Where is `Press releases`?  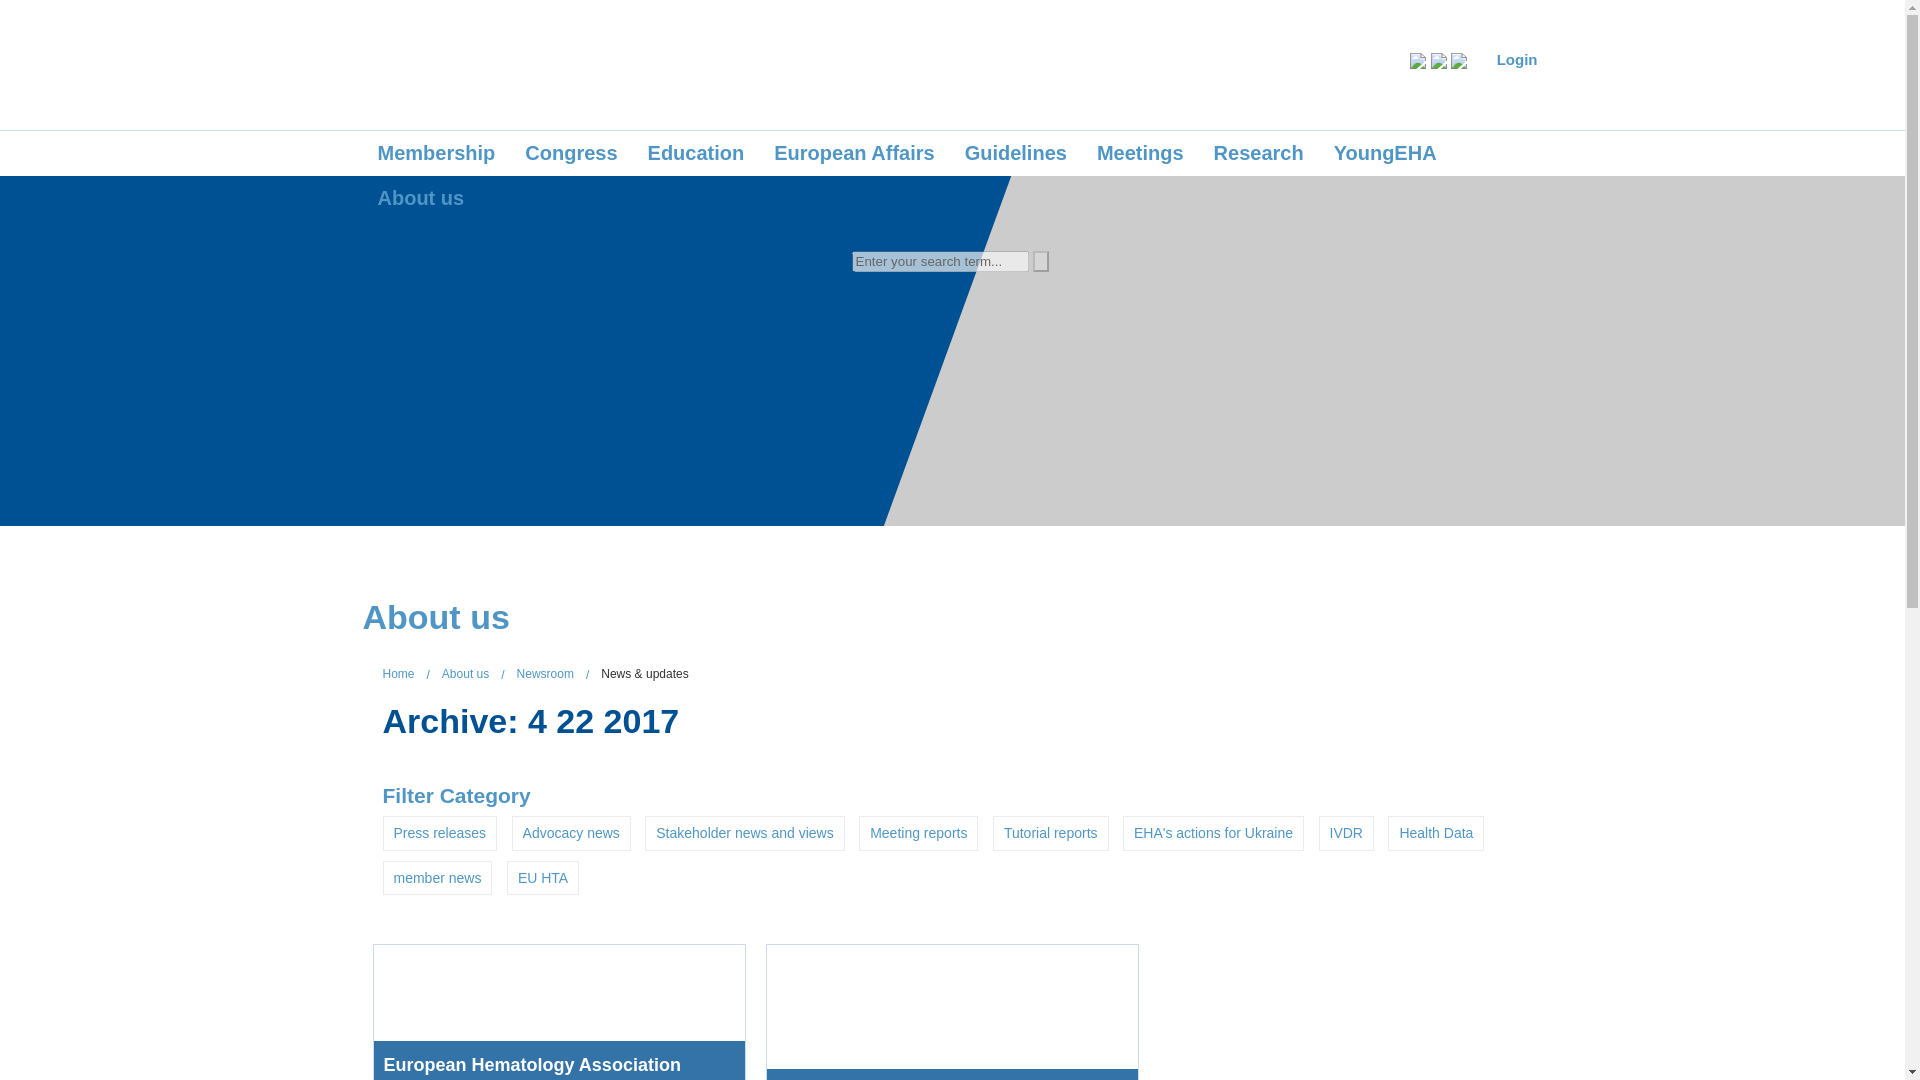 Press releases is located at coordinates (440, 832).